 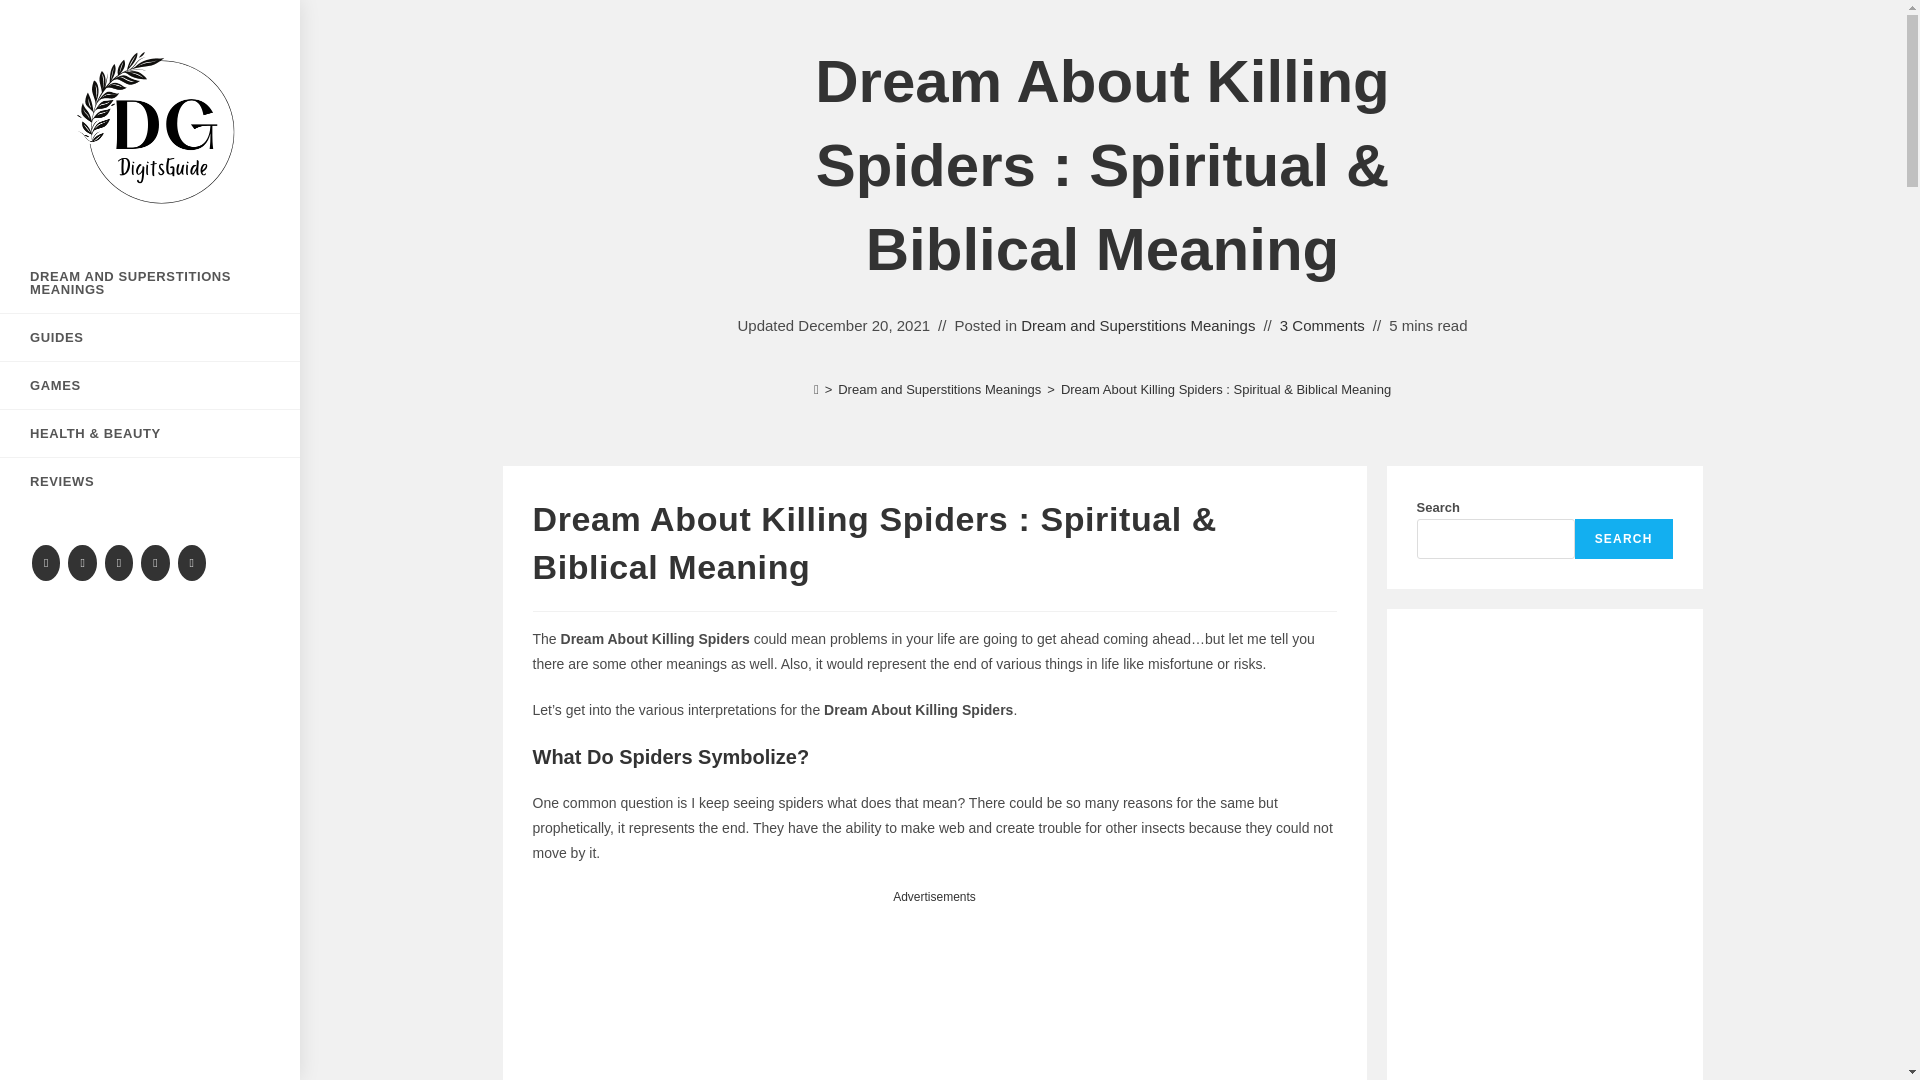 What do you see at coordinates (150, 481) in the screenshot?
I see `REVIEWS` at bounding box center [150, 481].